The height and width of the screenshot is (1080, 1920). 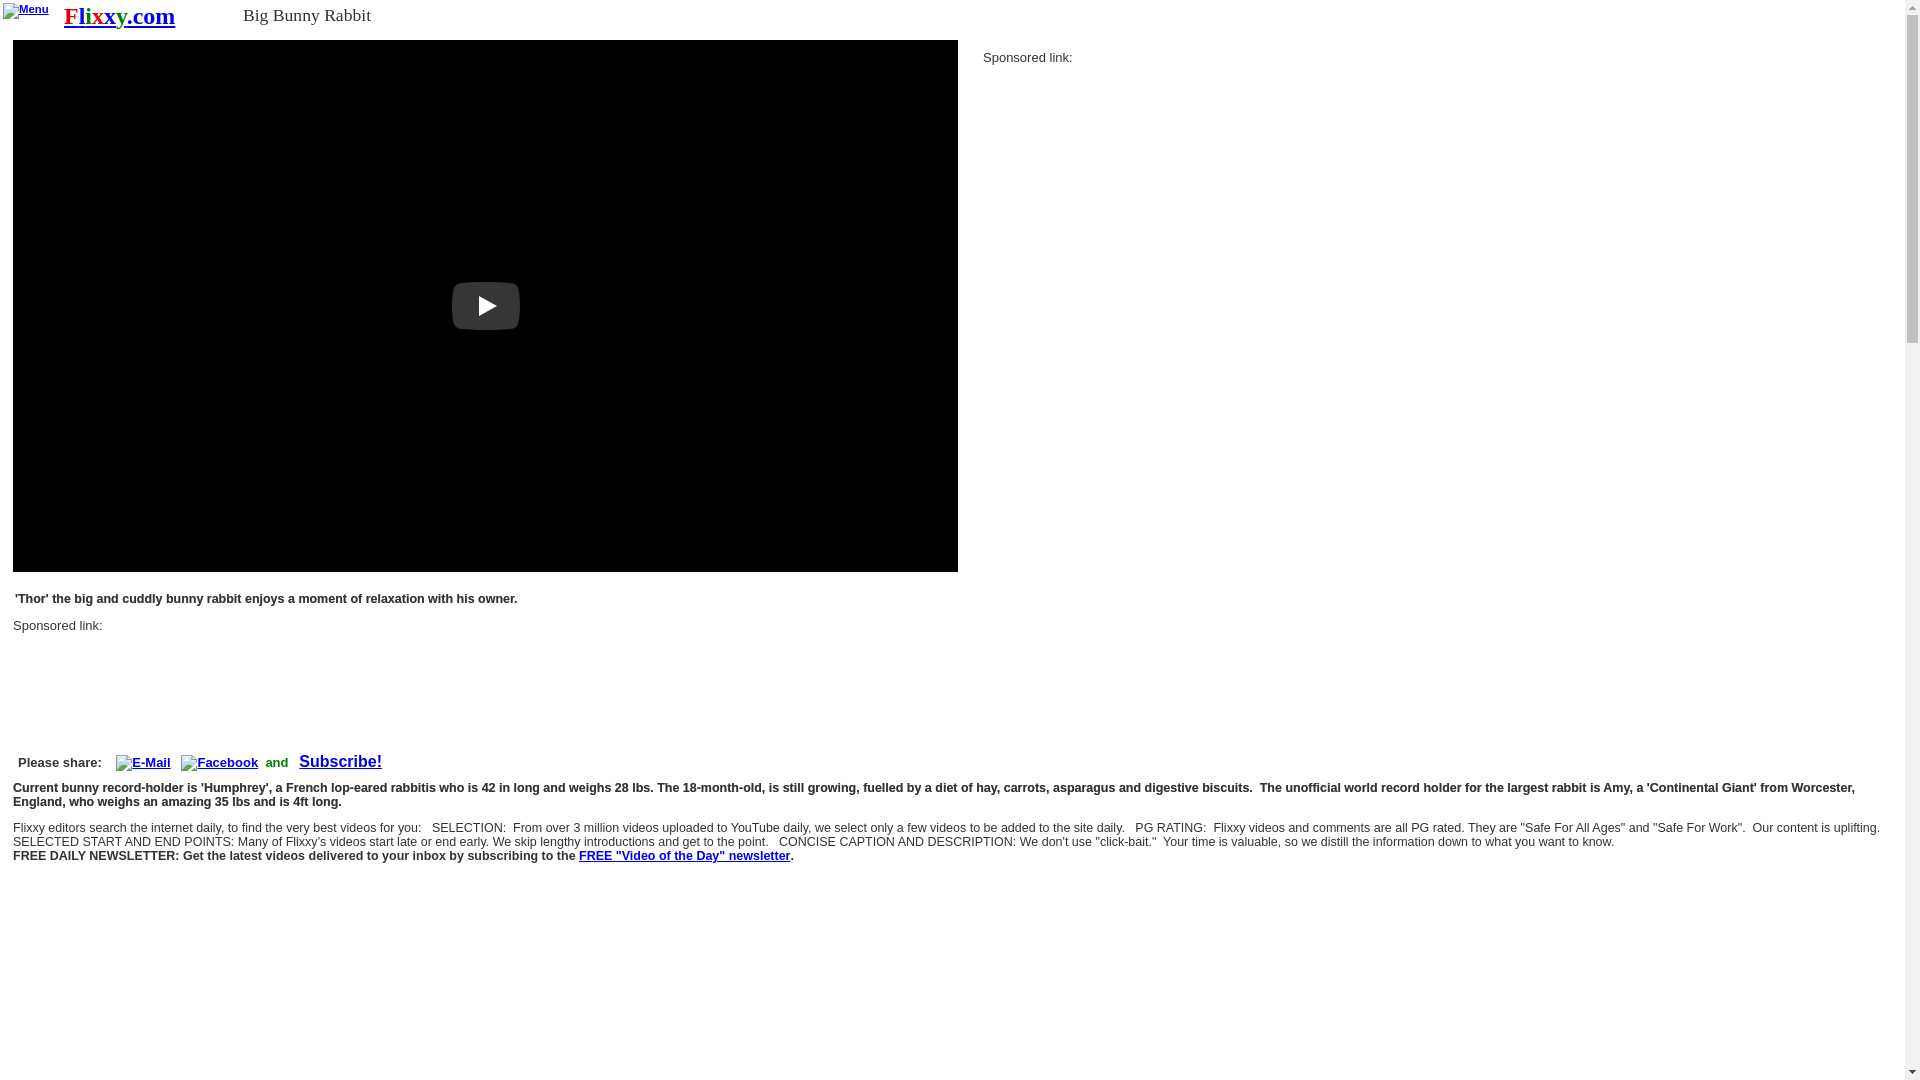 I want to click on Flixxy.com, so click(x=118, y=16).